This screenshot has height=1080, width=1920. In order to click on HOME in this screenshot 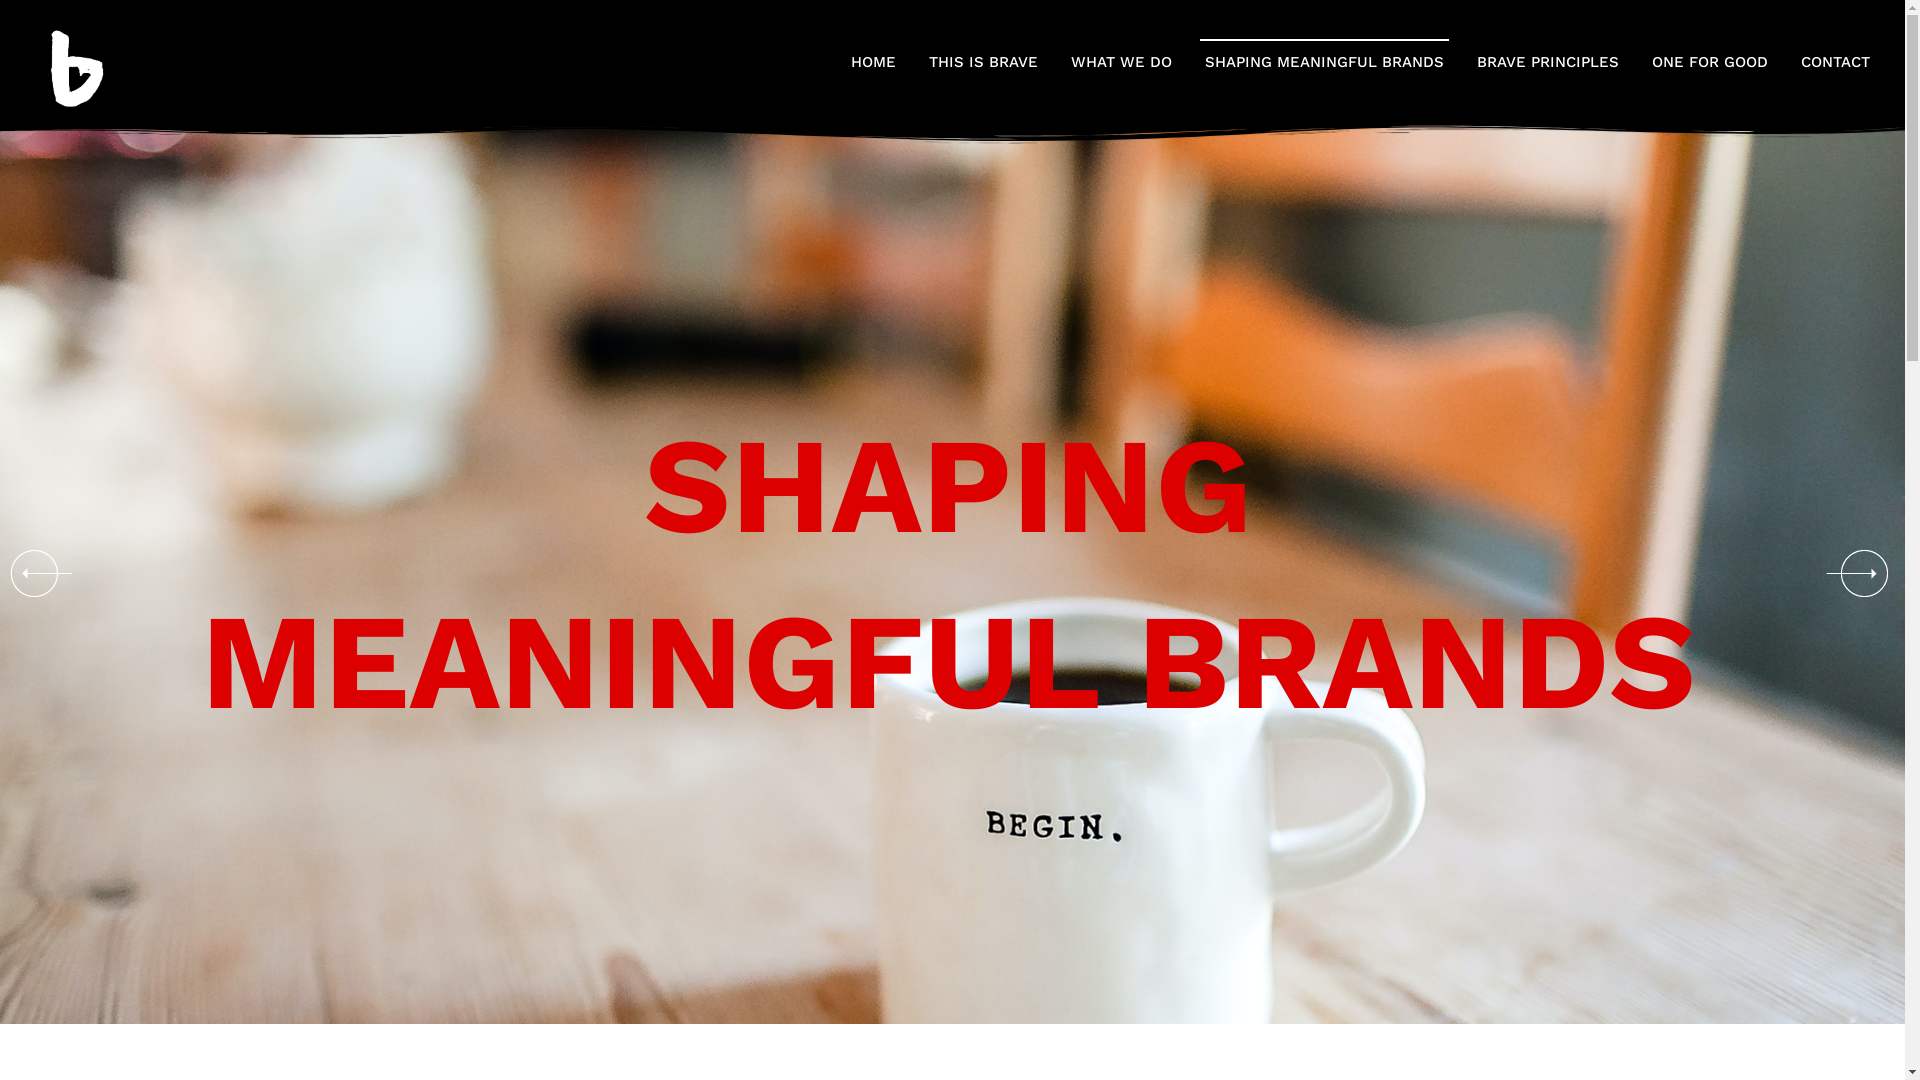, I will do `click(874, 62)`.